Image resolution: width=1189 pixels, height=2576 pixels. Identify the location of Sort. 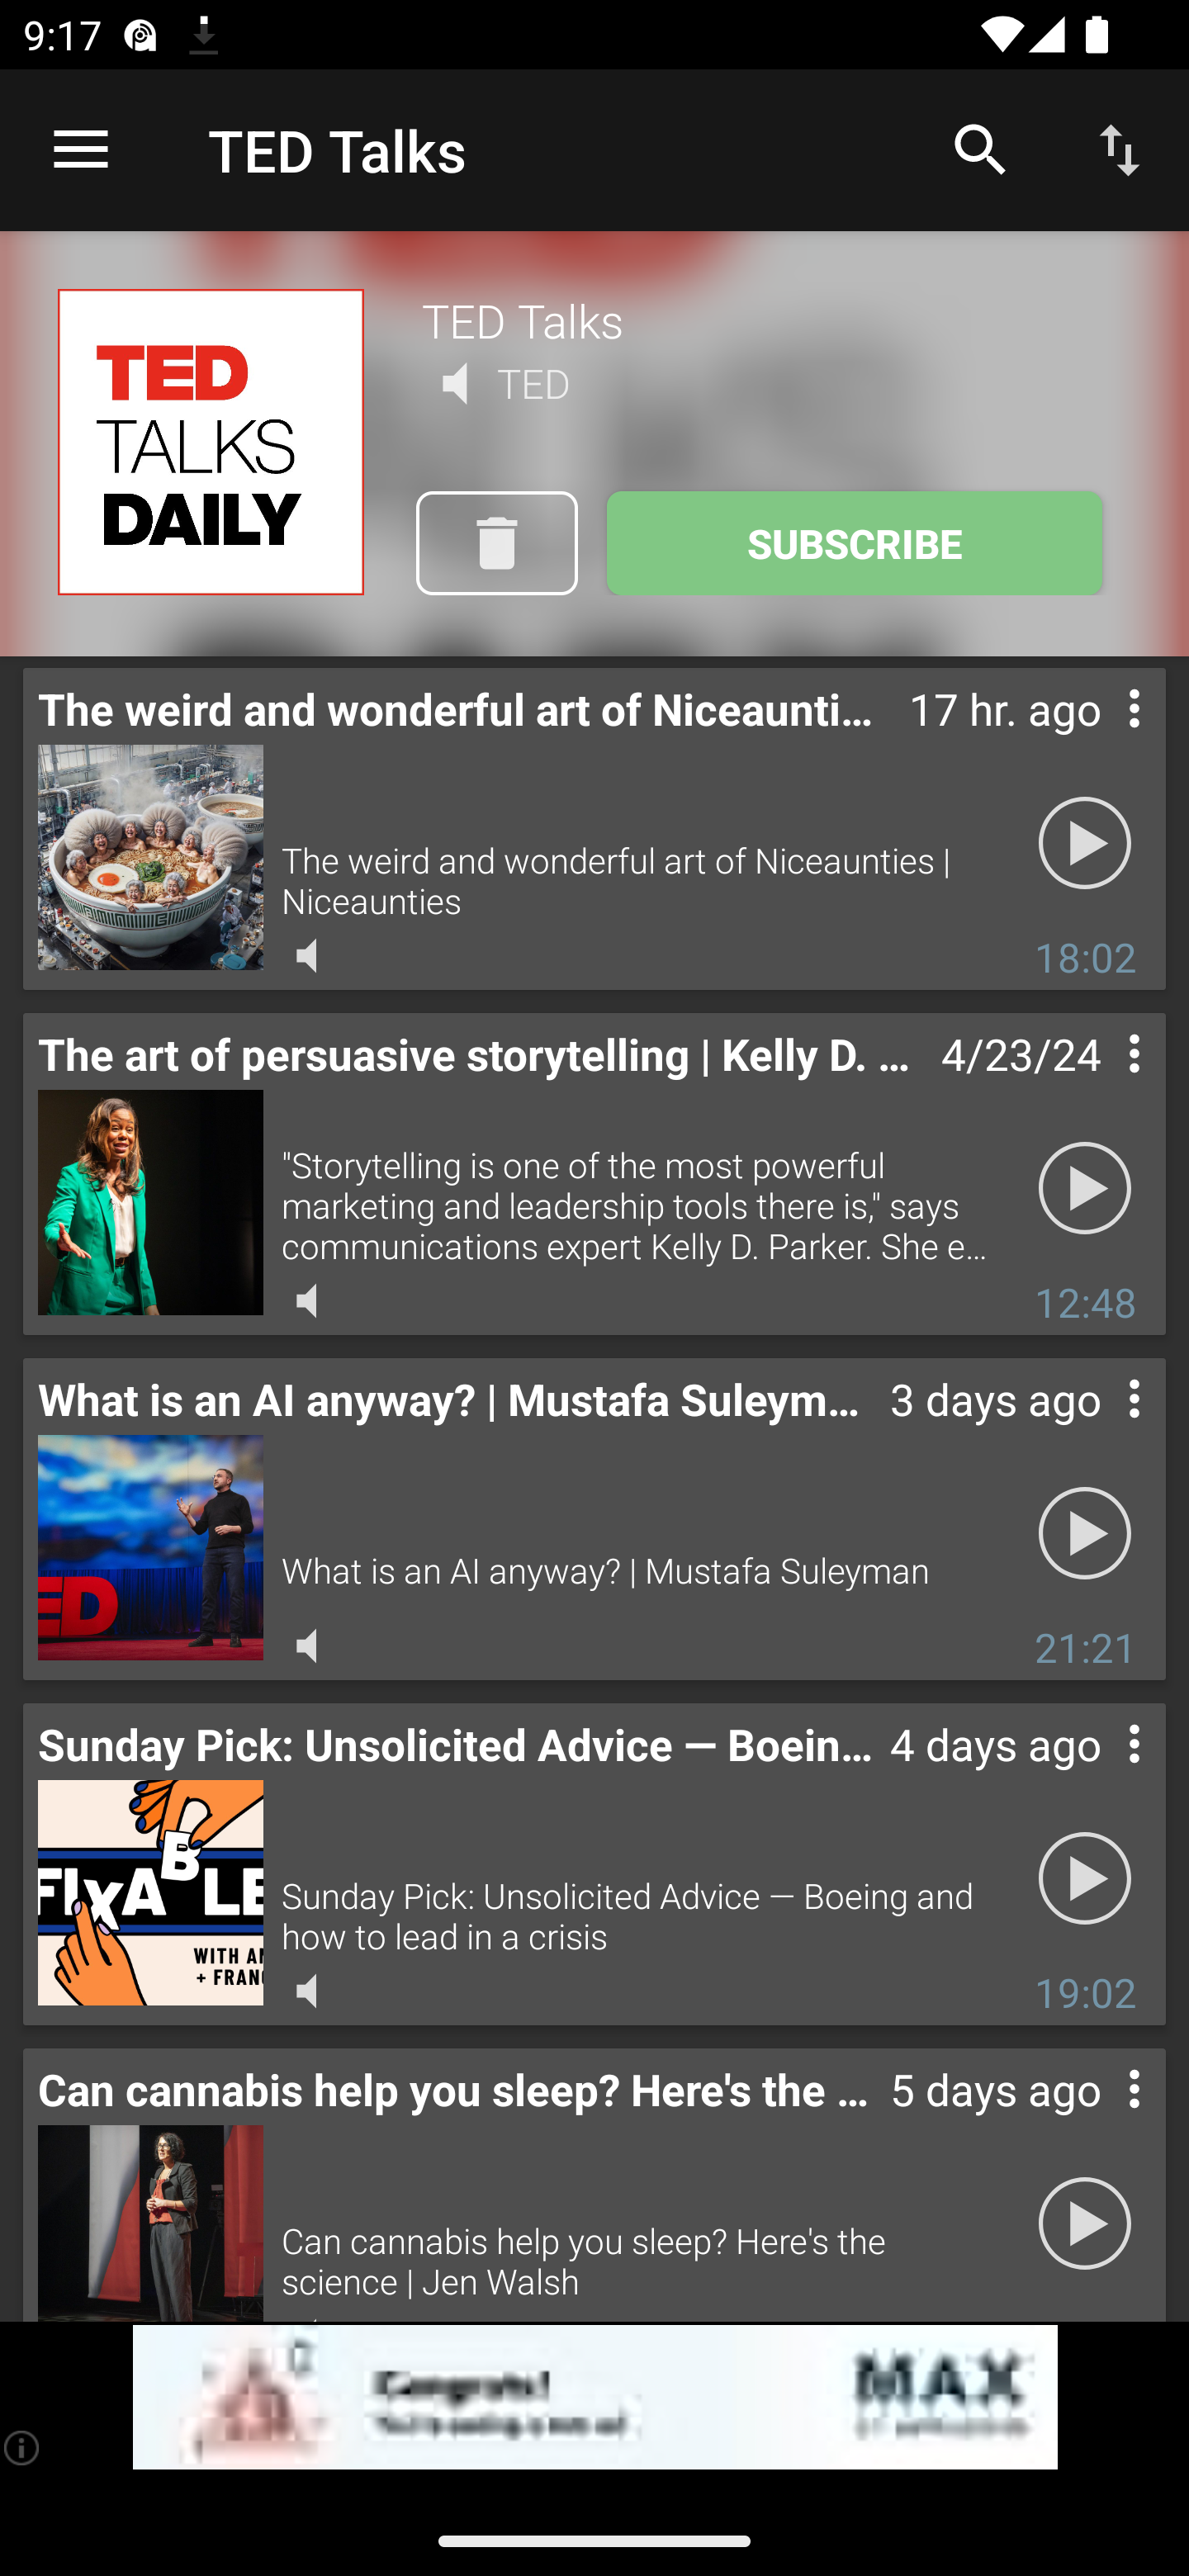
(1120, 149).